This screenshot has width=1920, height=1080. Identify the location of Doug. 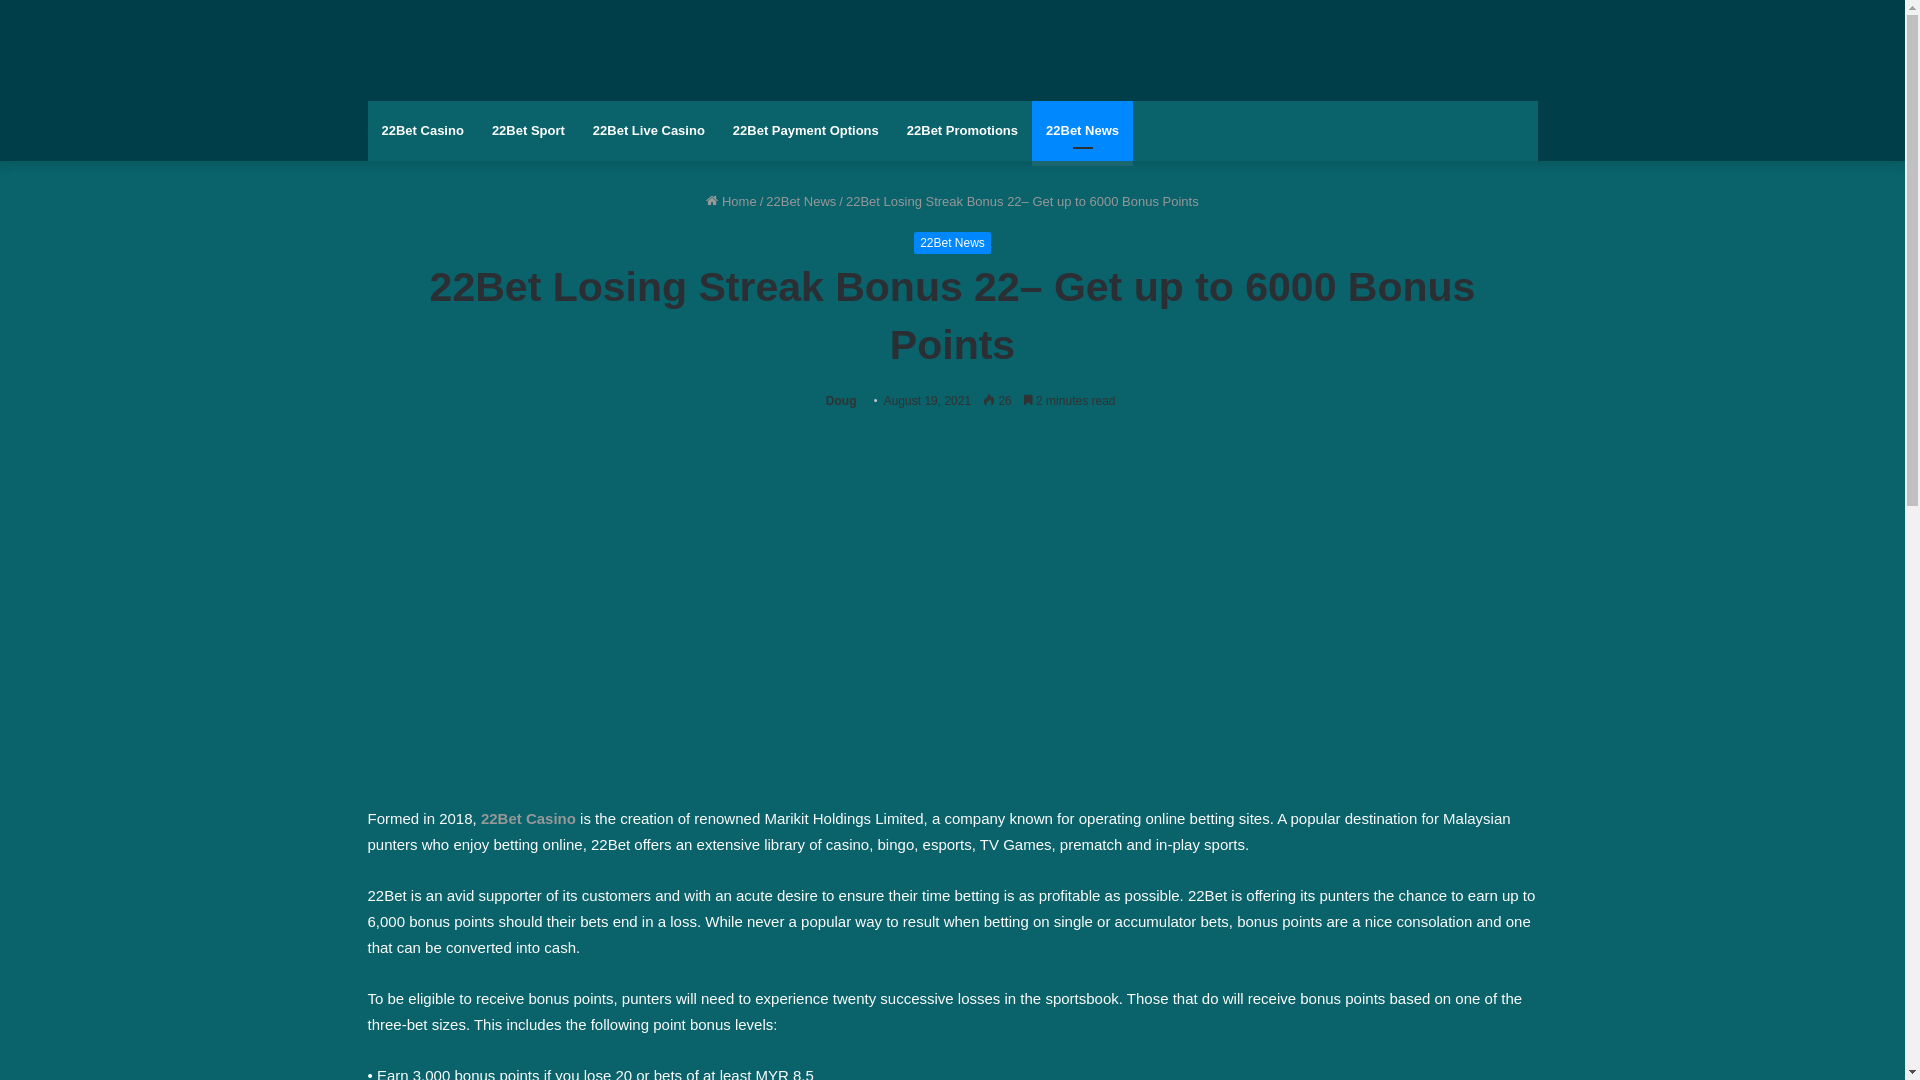
(842, 401).